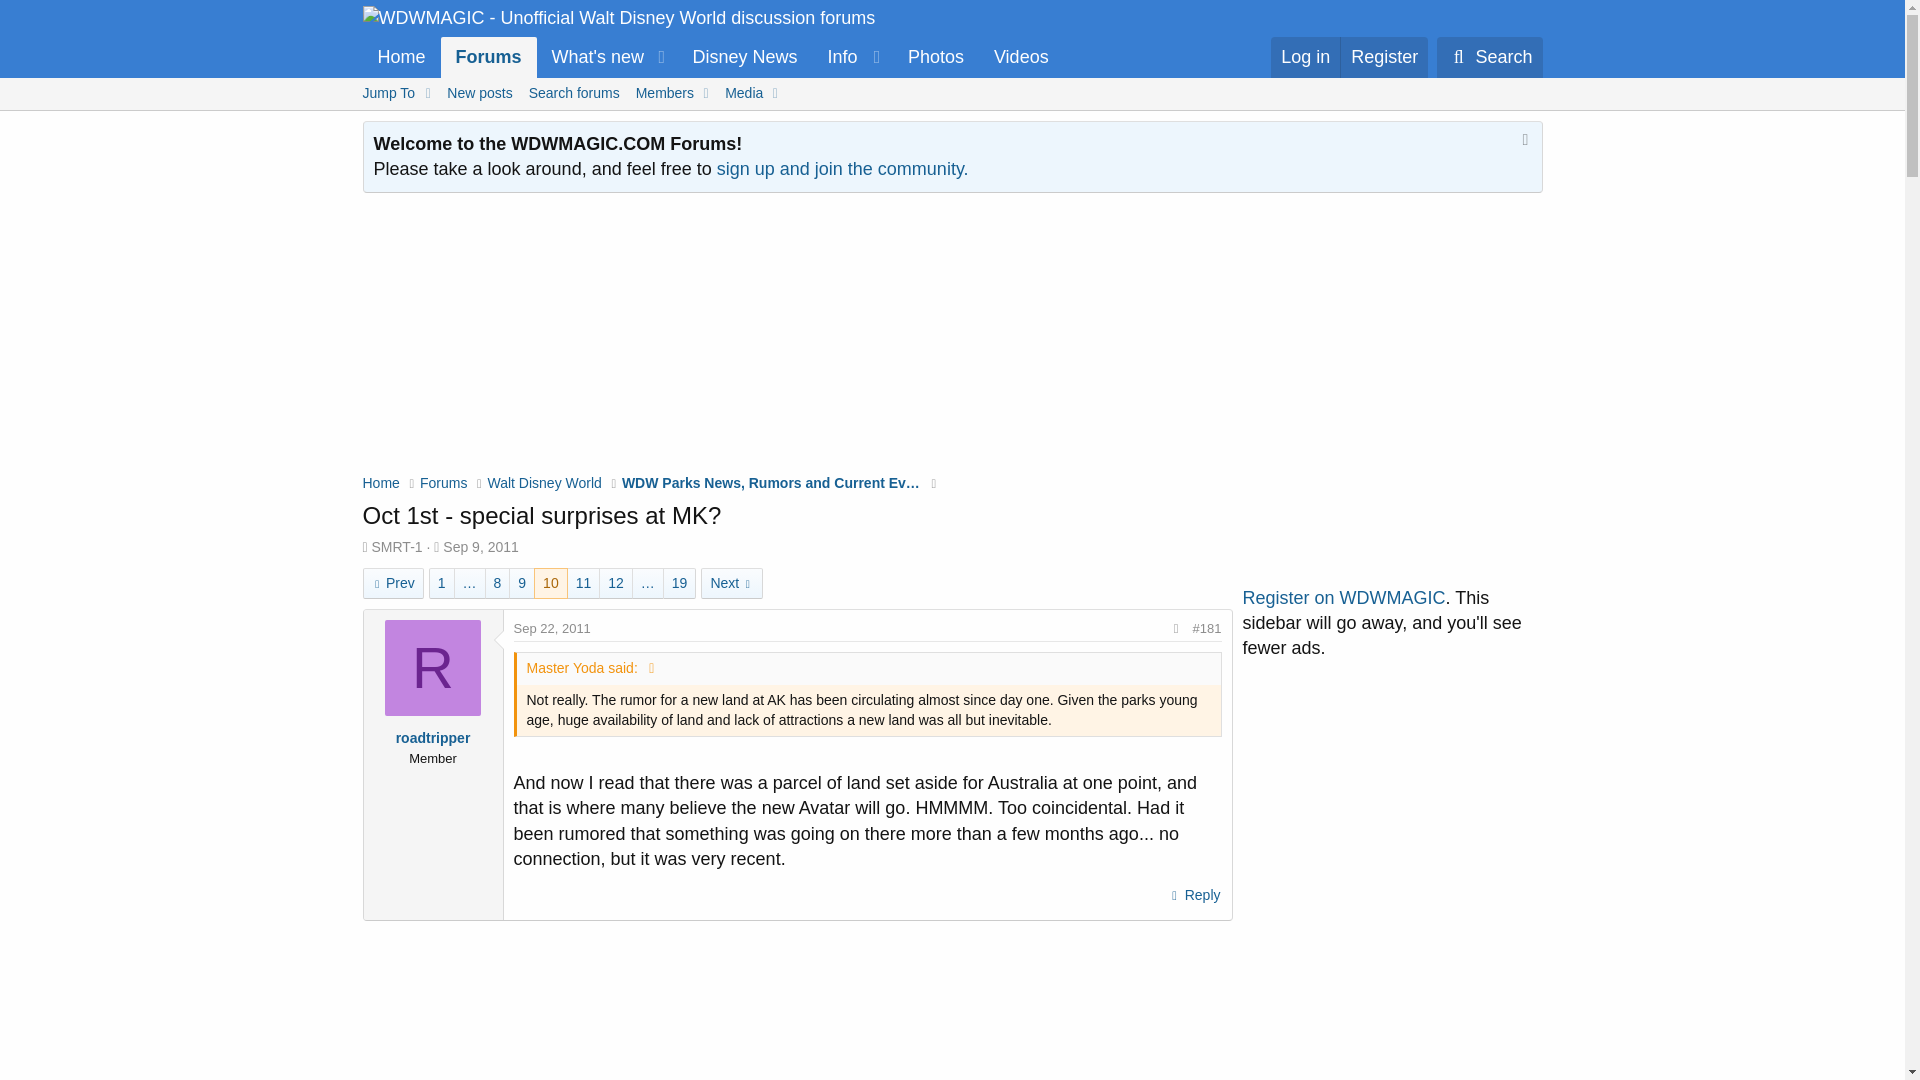 The height and width of the screenshot is (1080, 1920). Describe the element at coordinates (744, 56) in the screenshot. I see `Start date` at that location.